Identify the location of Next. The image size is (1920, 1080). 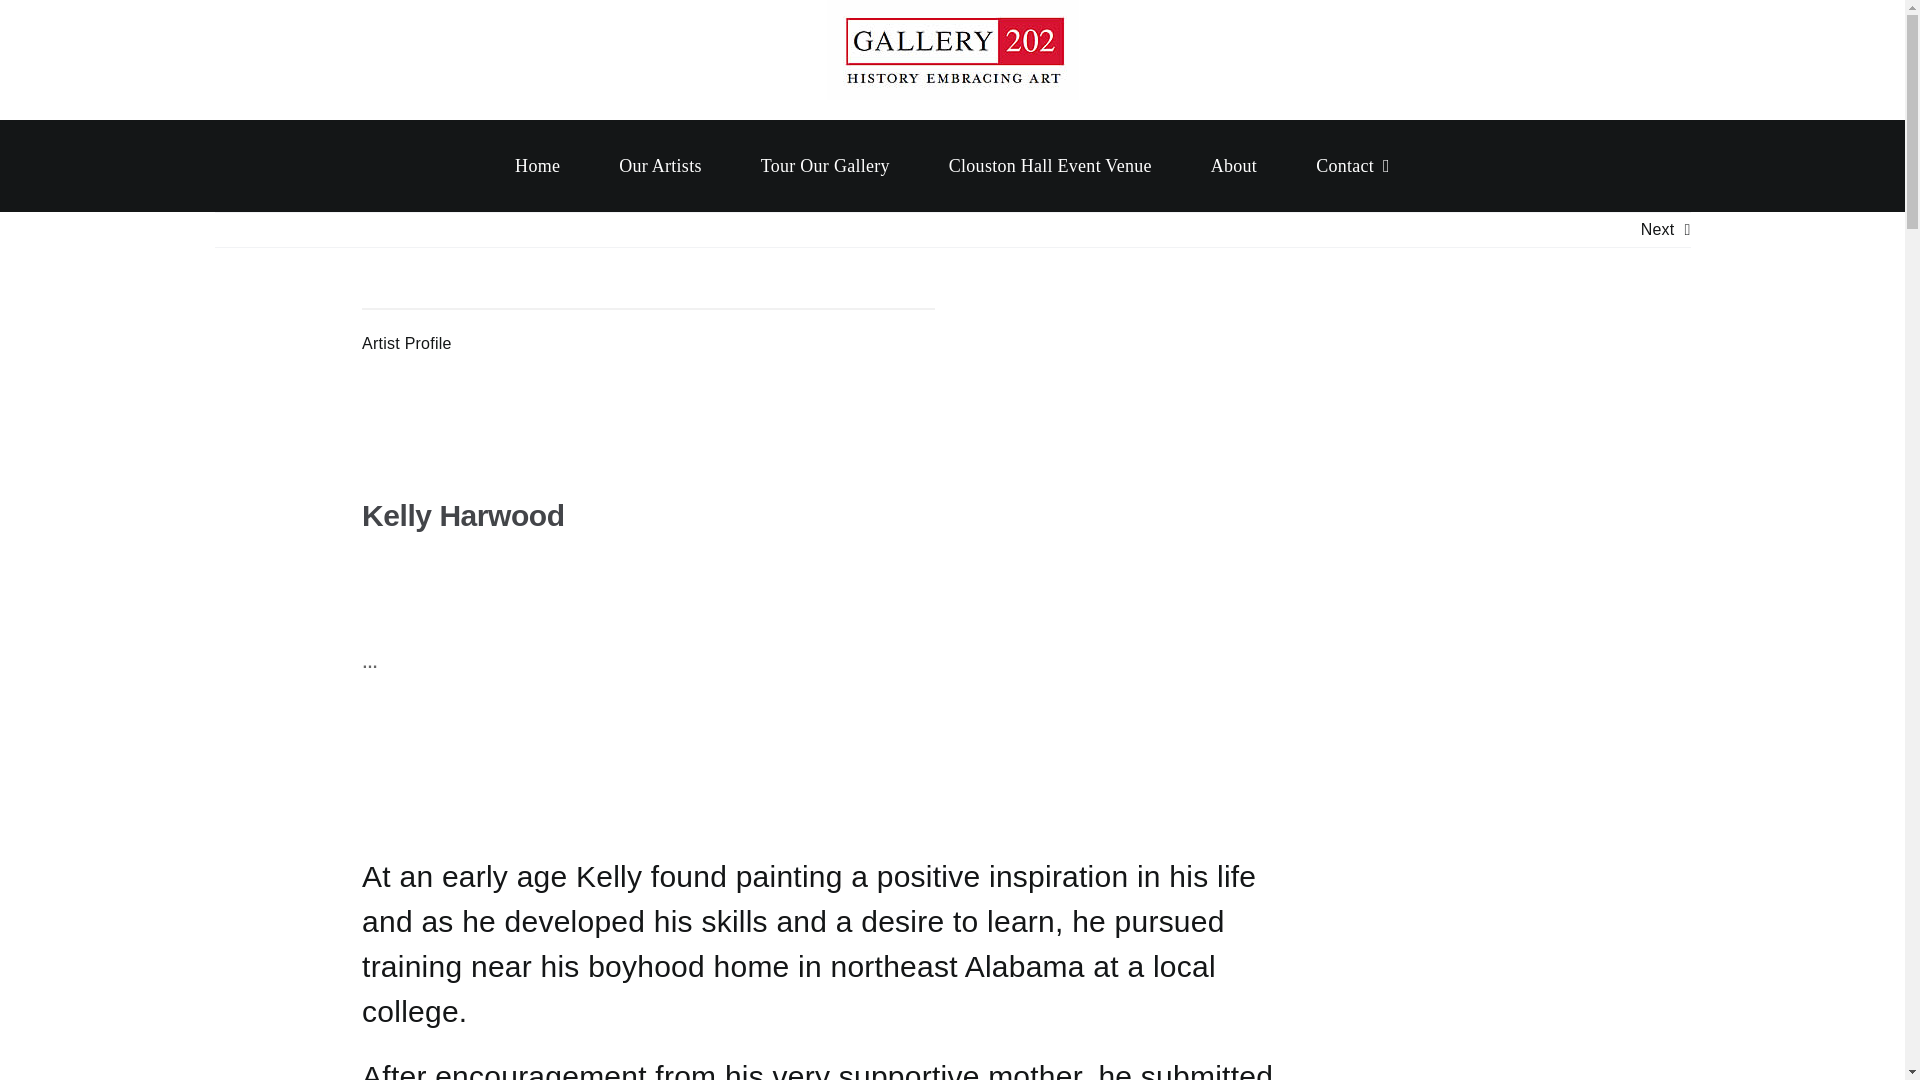
(1658, 230).